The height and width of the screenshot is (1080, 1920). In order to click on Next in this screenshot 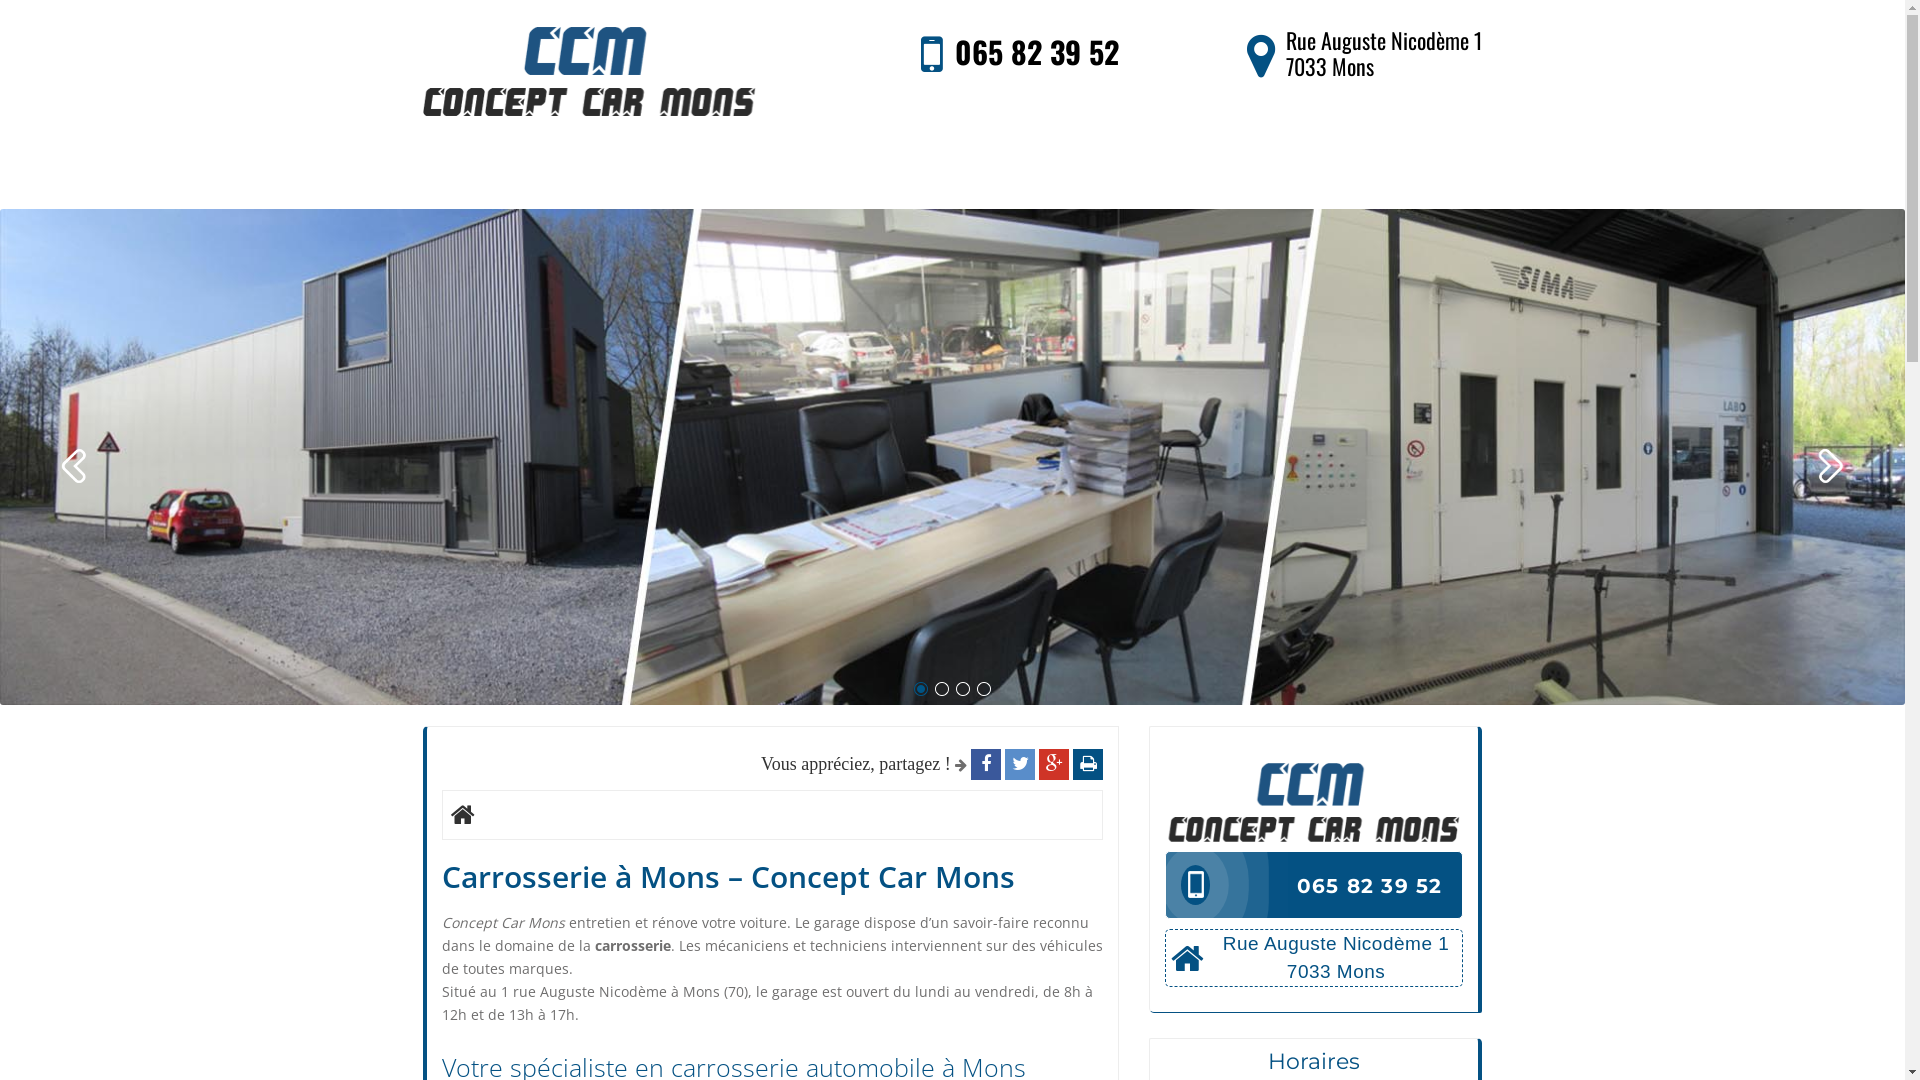, I will do `click(1828, 470)`.